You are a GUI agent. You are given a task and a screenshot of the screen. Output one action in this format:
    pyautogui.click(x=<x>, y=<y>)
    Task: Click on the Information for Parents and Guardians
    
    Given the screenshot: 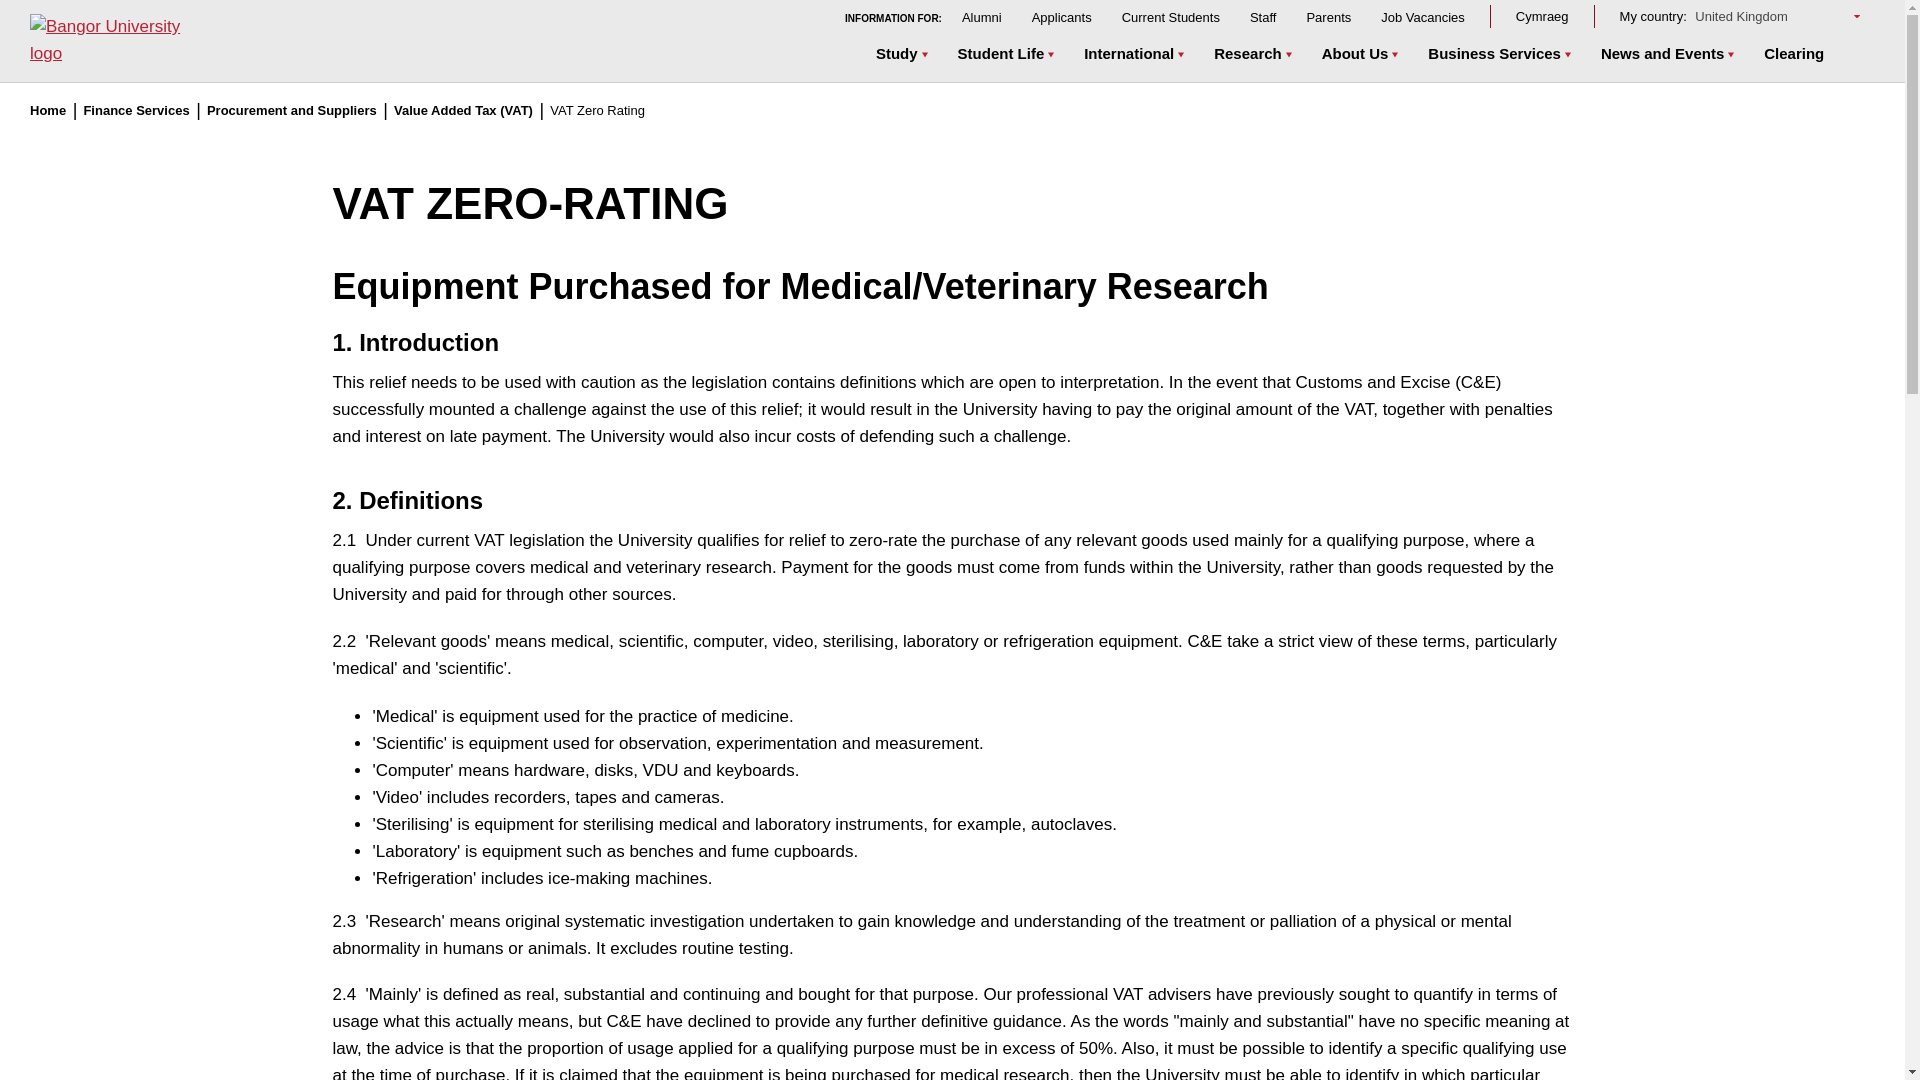 What is the action you would take?
    pyautogui.click(x=1328, y=16)
    